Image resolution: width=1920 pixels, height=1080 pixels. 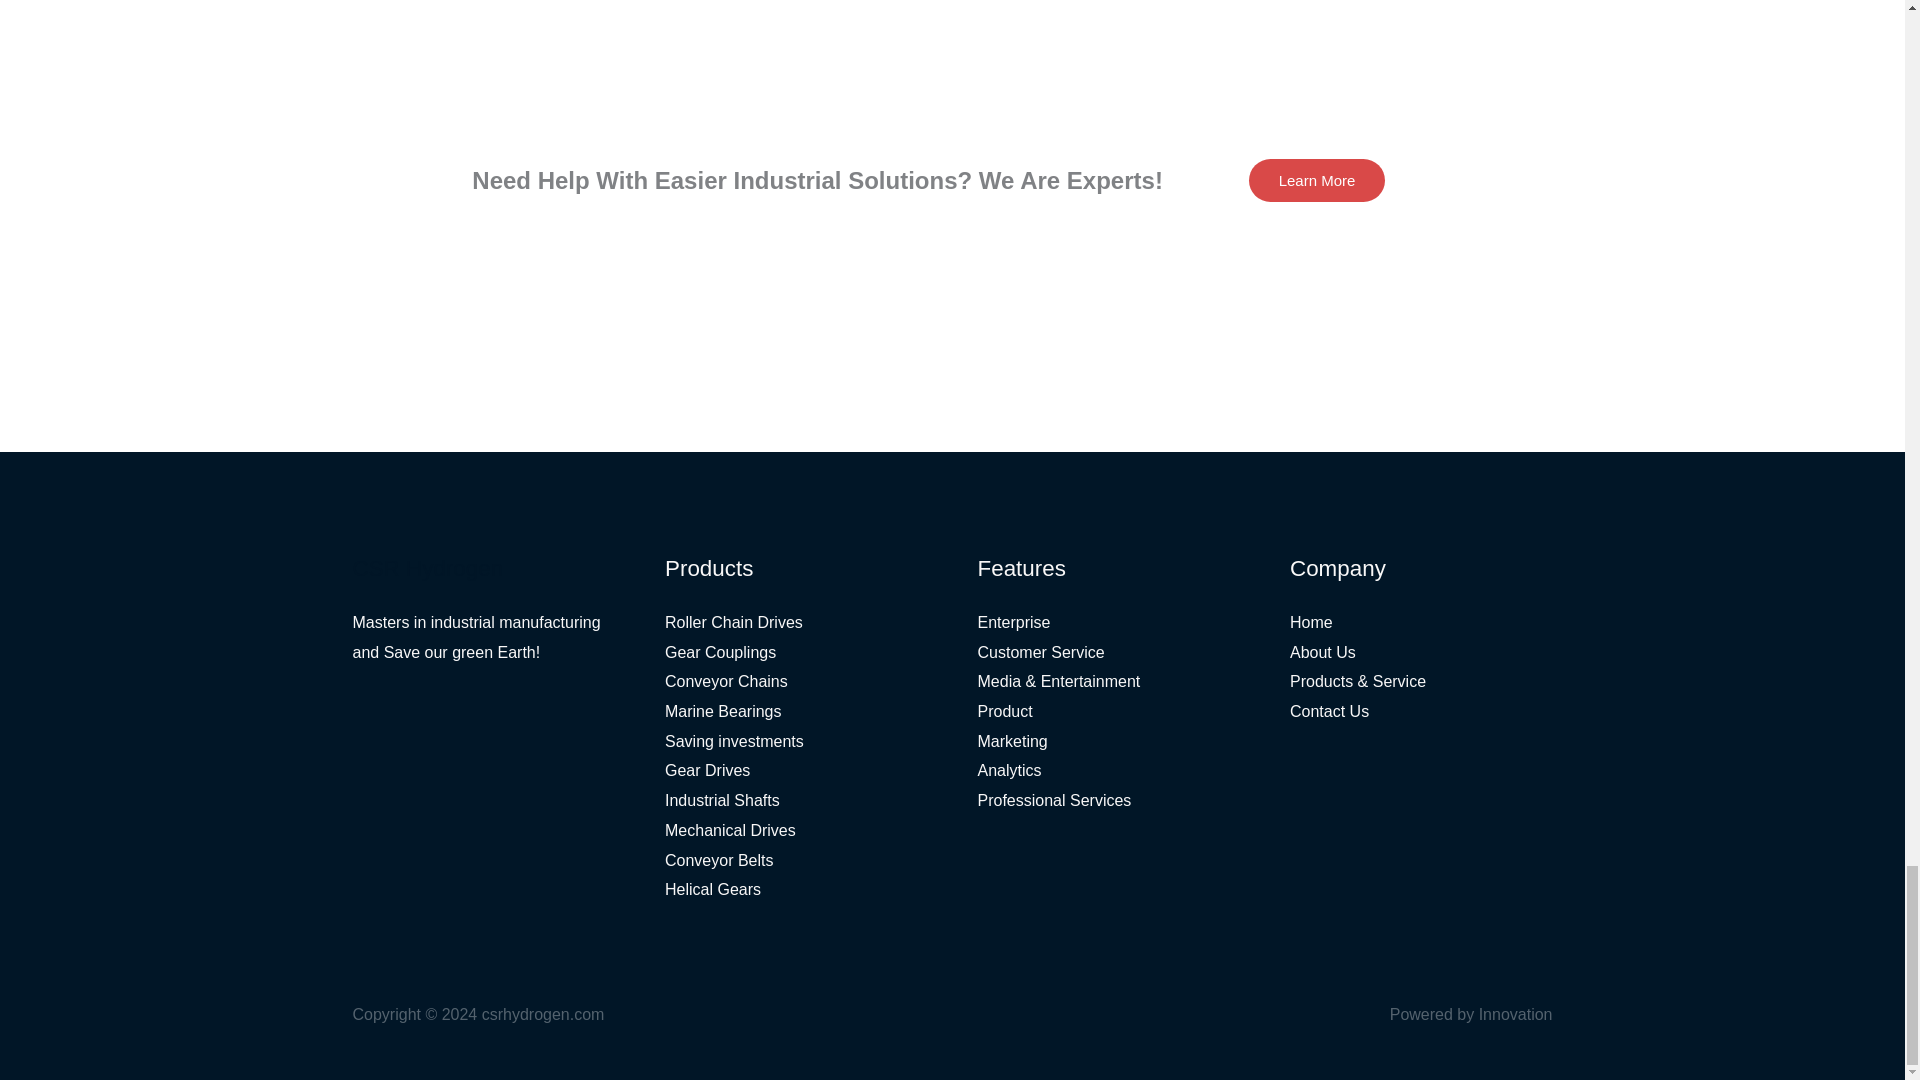 I want to click on Product, so click(x=1004, y=712).